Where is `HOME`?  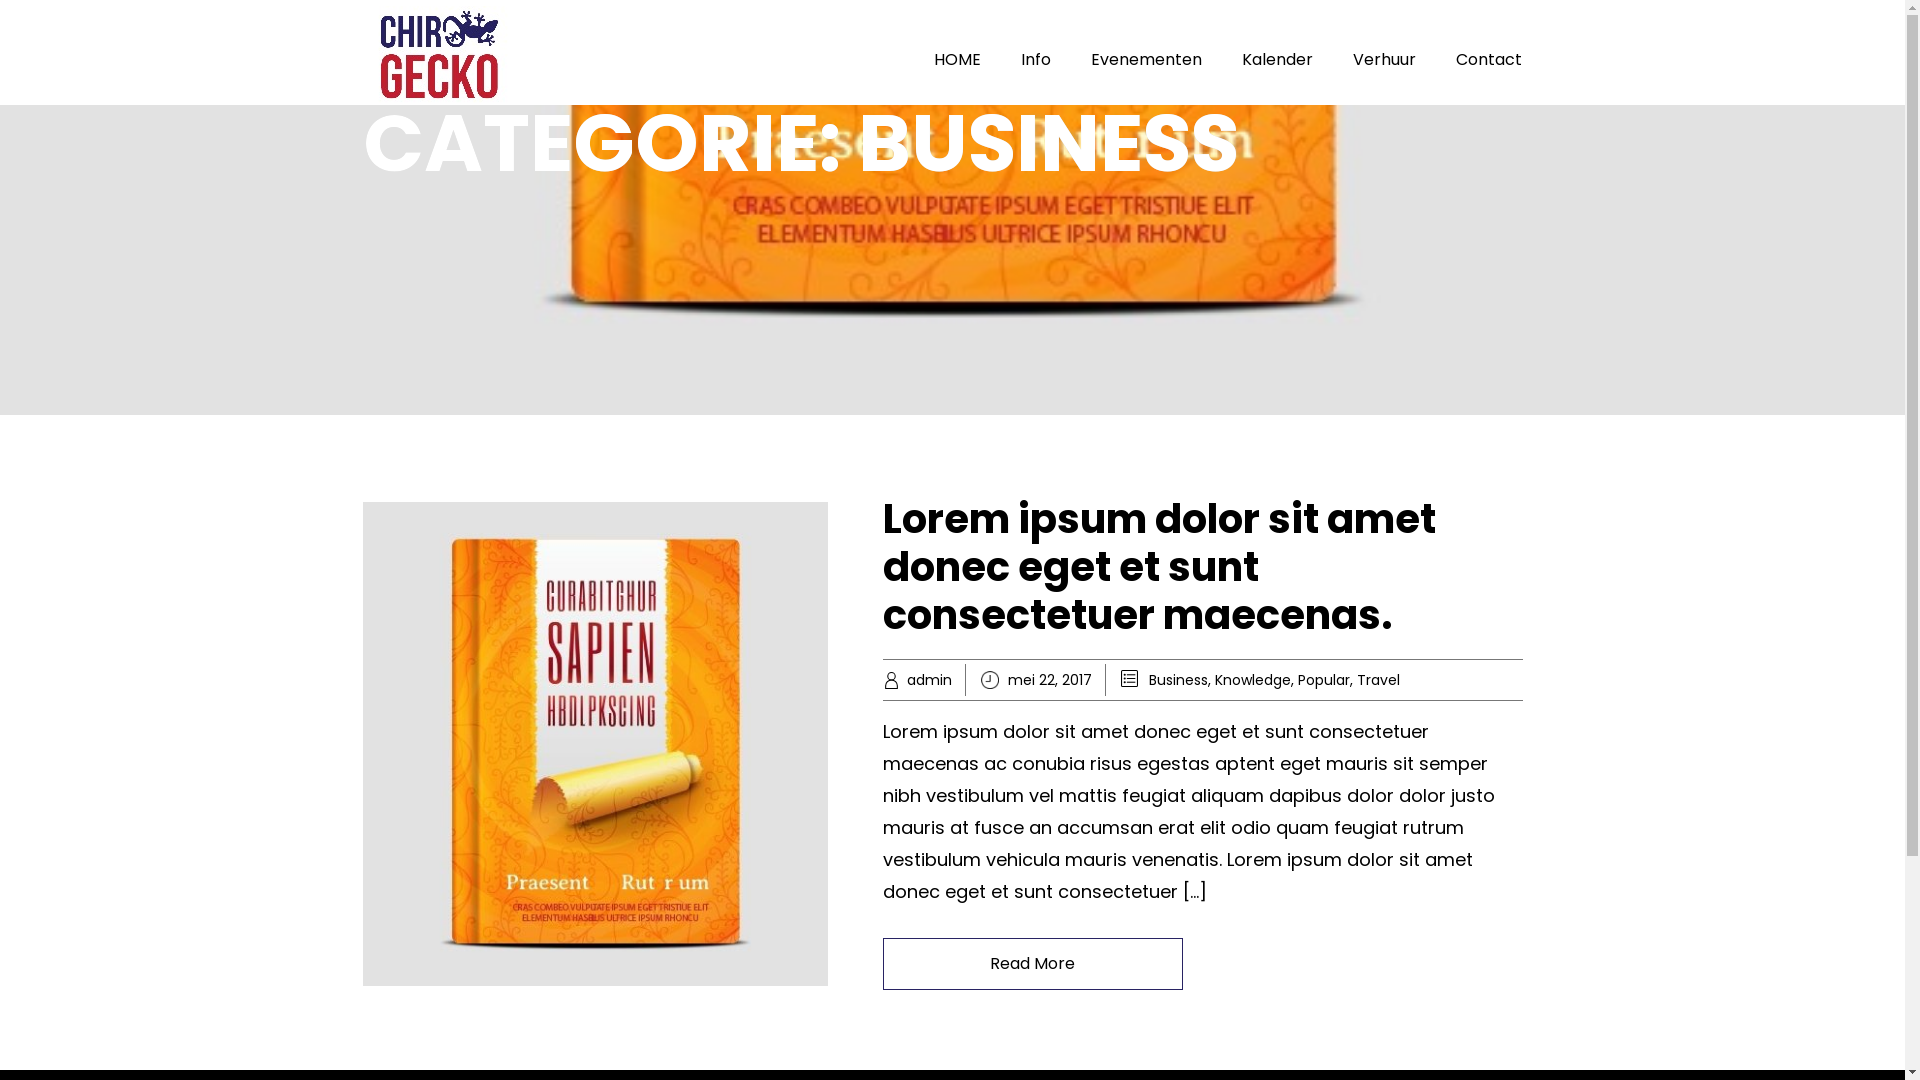 HOME is located at coordinates (958, 60).